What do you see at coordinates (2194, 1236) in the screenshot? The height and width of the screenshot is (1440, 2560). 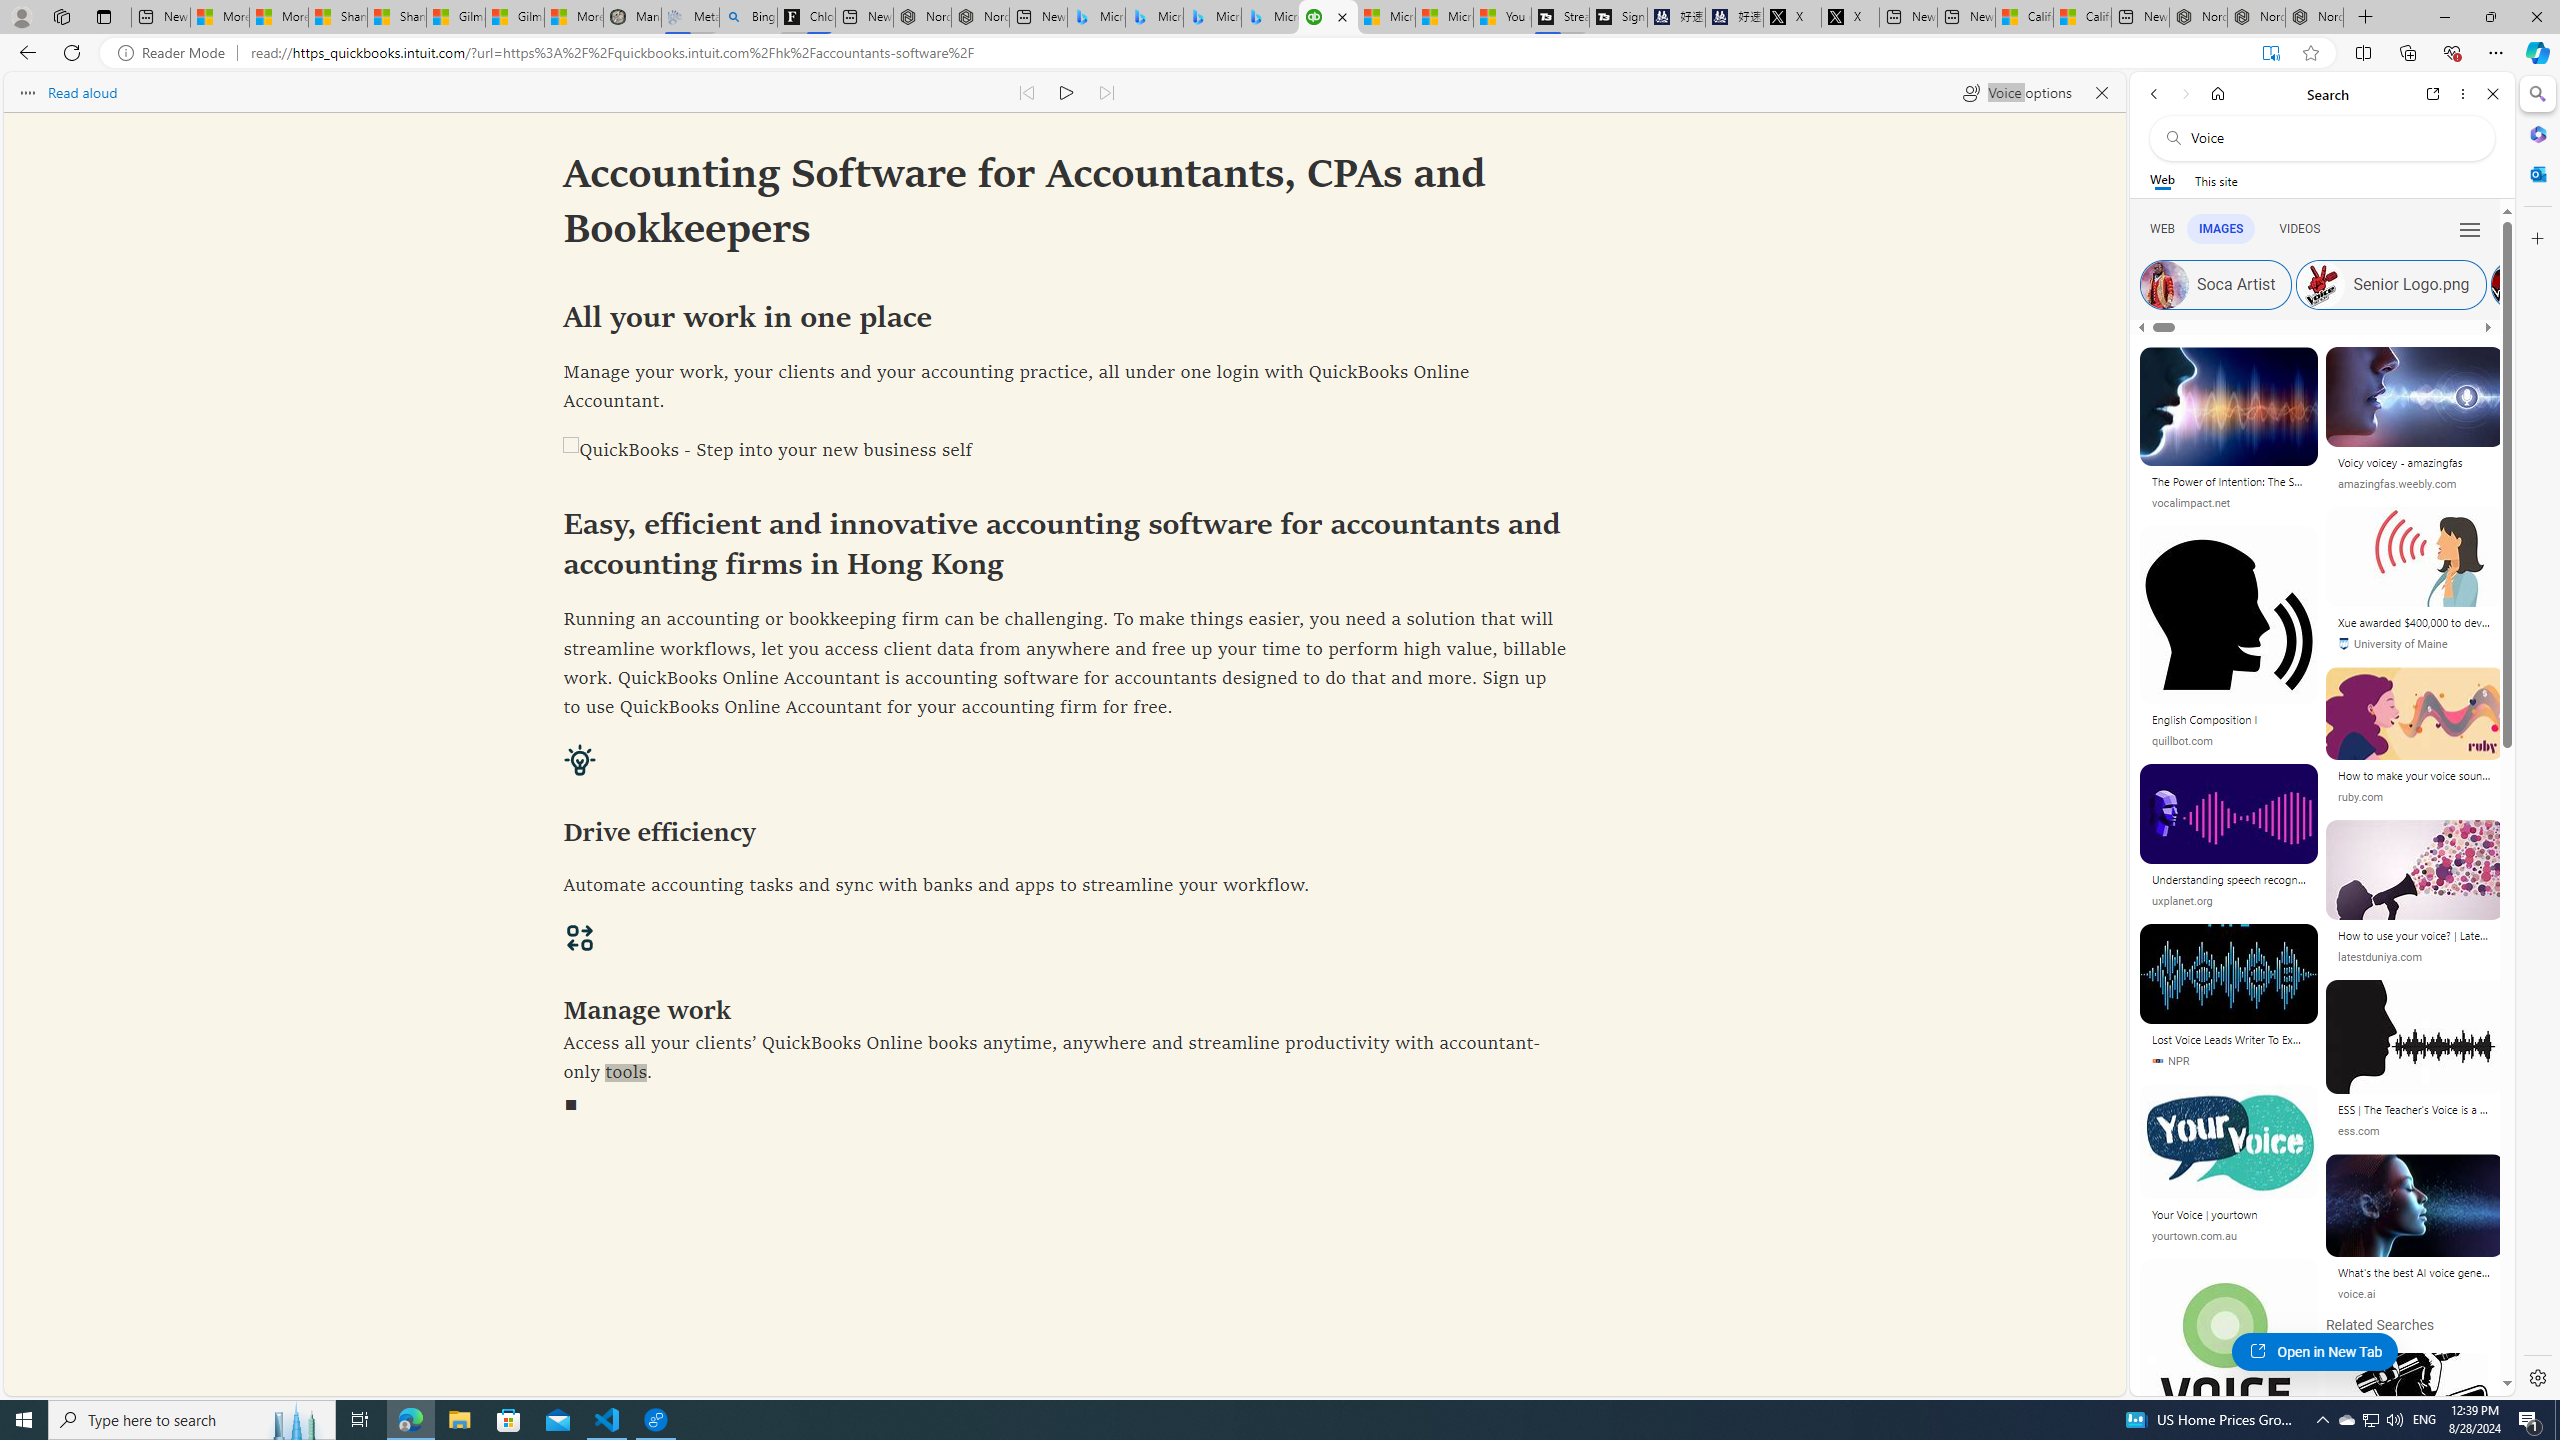 I see `yourtown.com.au` at bounding box center [2194, 1236].